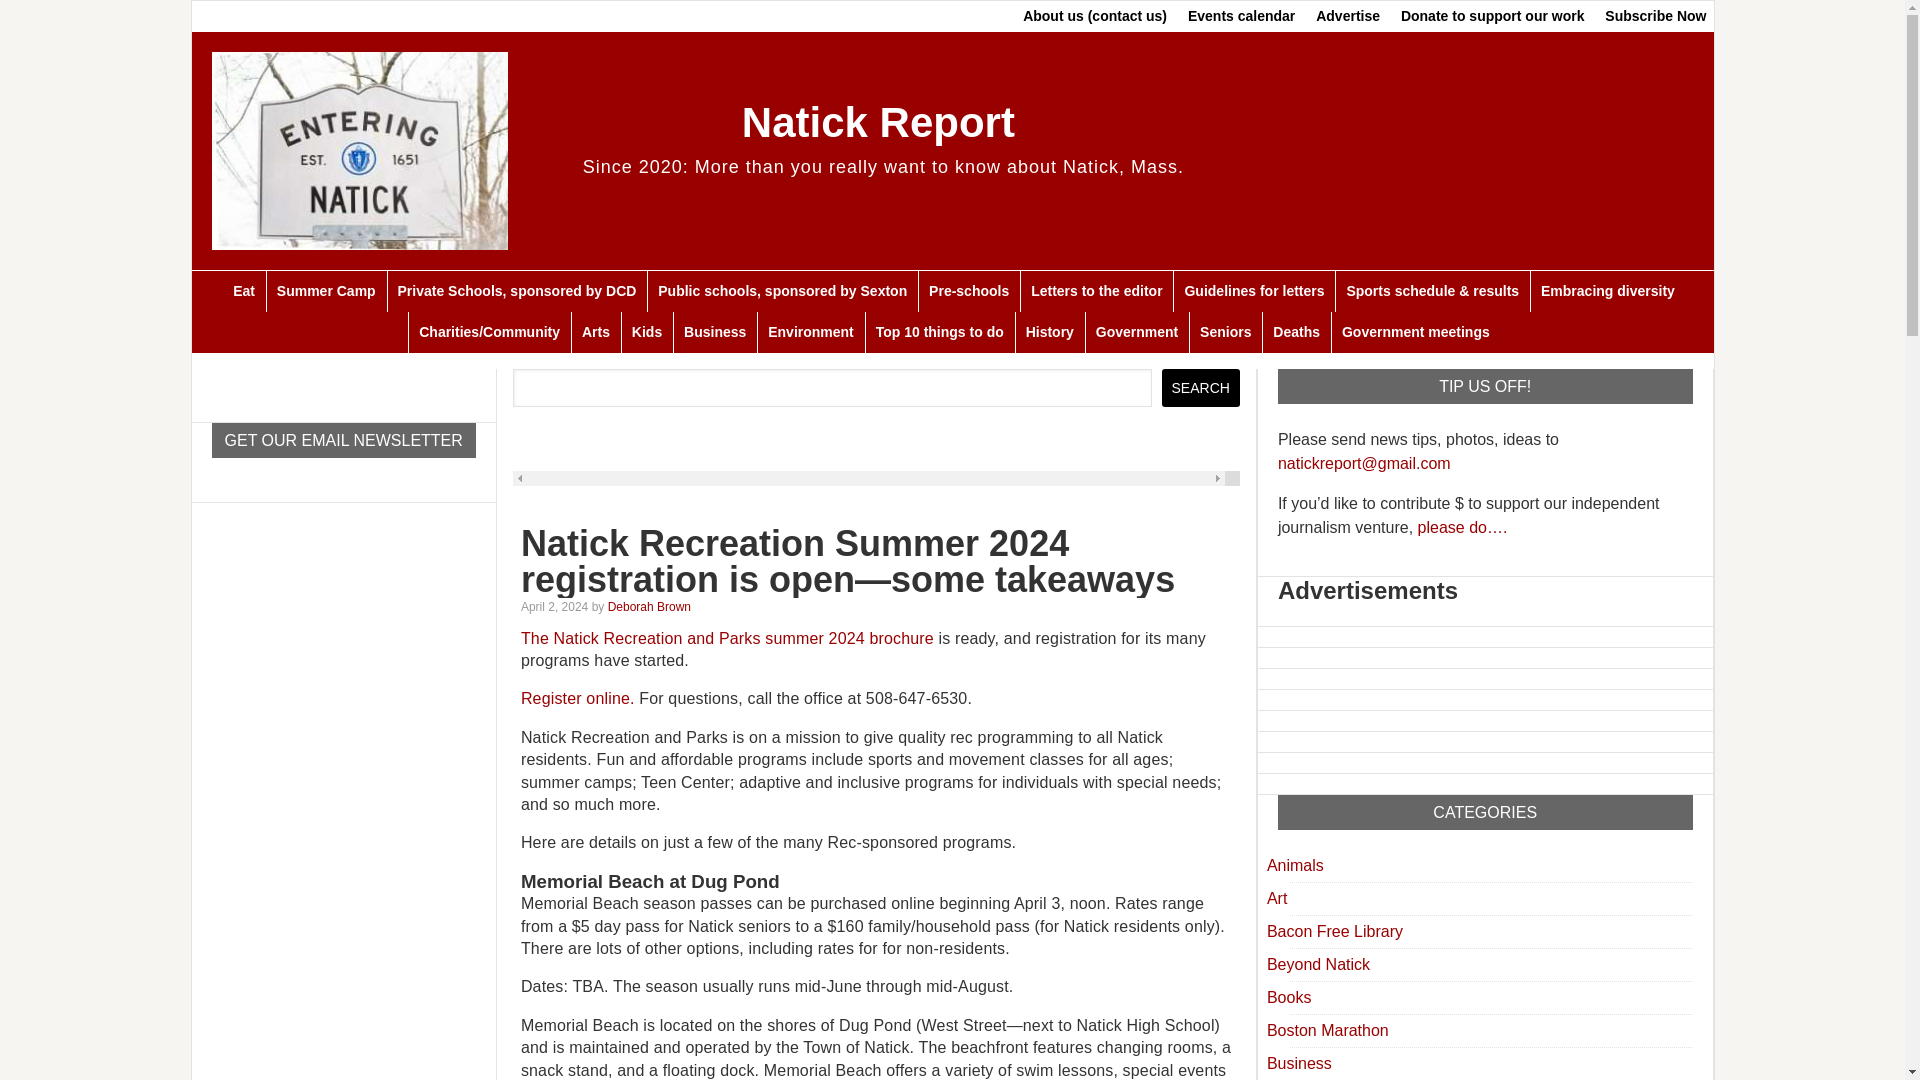  What do you see at coordinates (782, 292) in the screenshot?
I see `Public schools, sponsored by Sexton` at bounding box center [782, 292].